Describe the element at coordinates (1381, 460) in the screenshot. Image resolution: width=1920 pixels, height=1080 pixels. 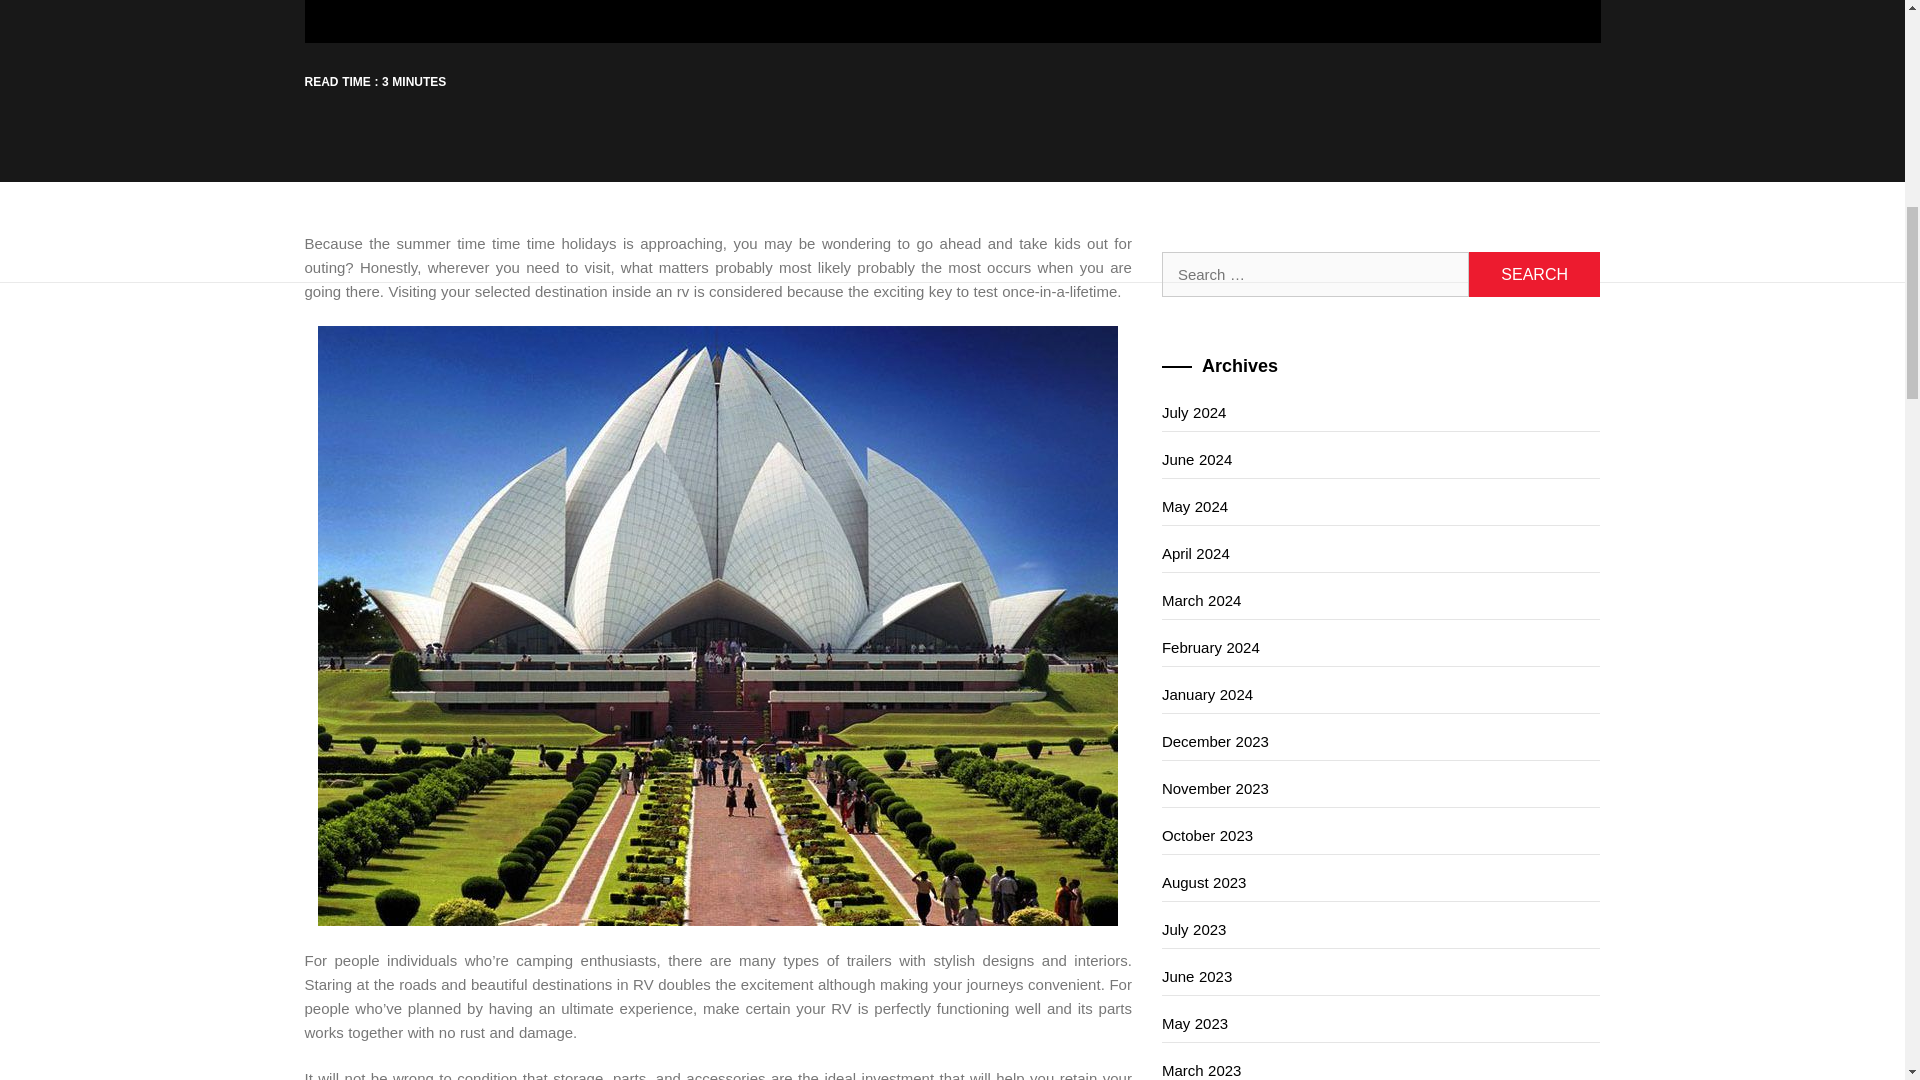
I see `June 2024` at that location.